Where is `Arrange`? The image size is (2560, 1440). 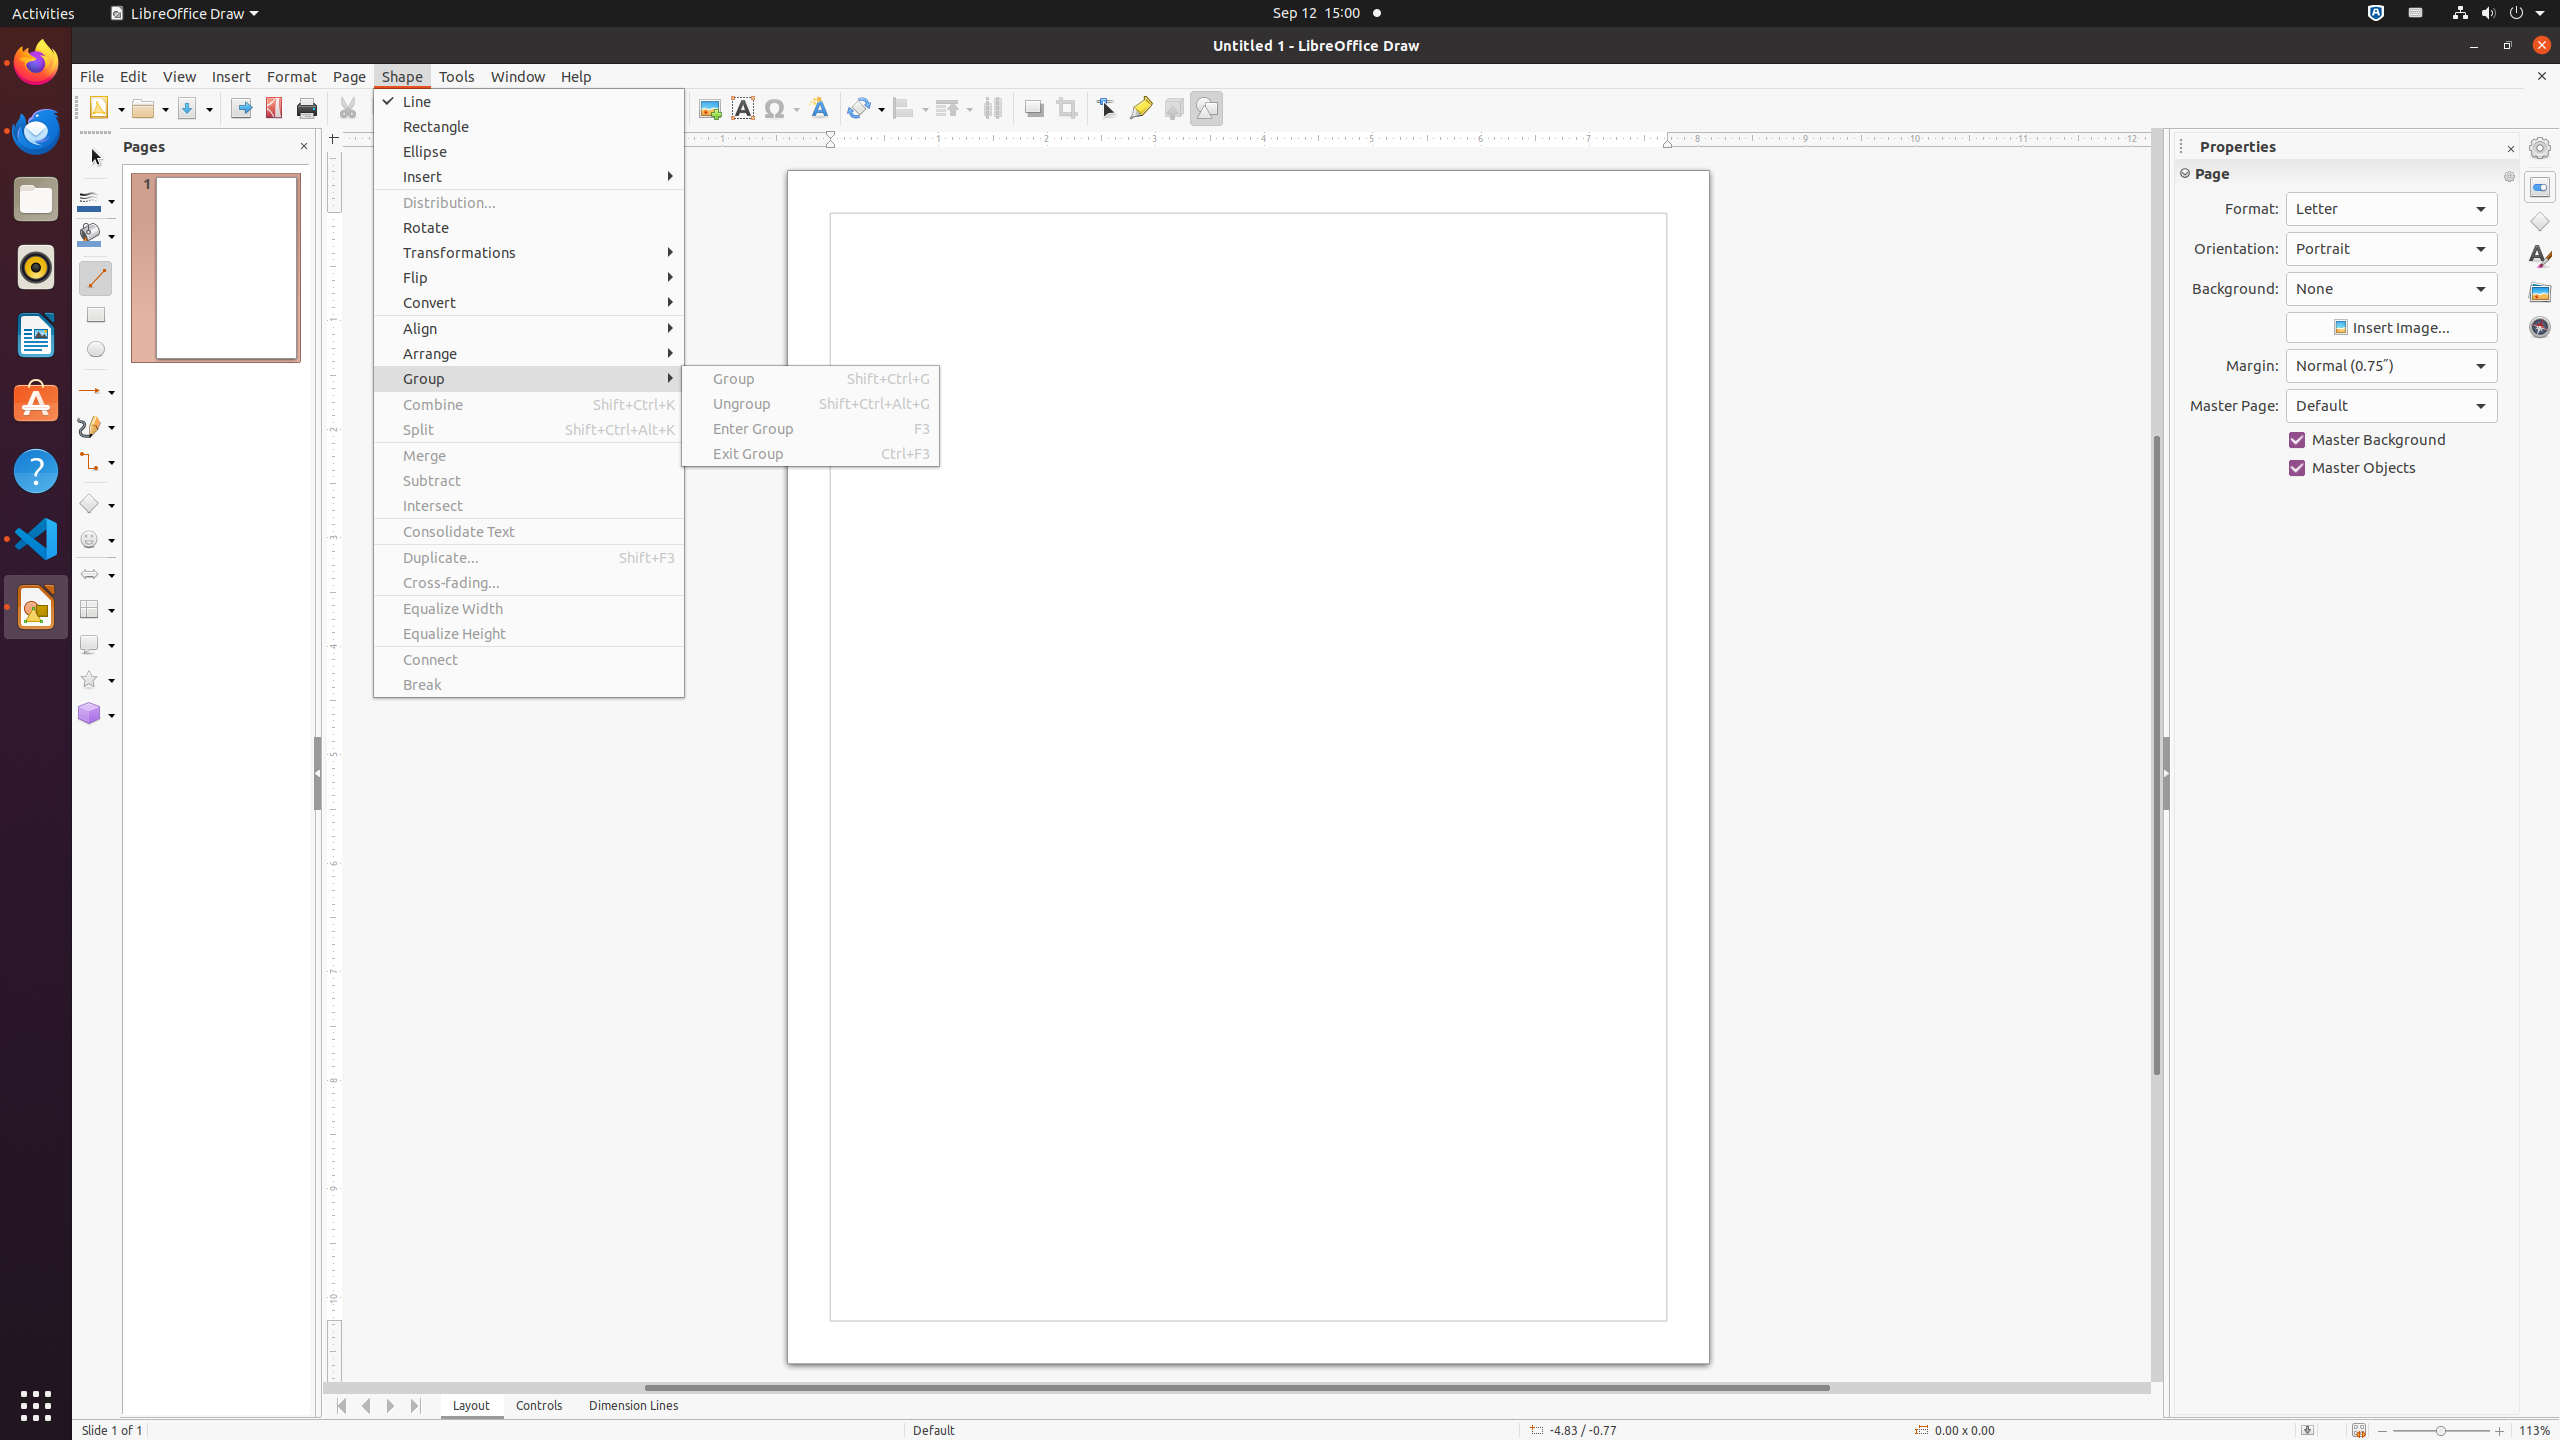
Arrange is located at coordinates (529, 354).